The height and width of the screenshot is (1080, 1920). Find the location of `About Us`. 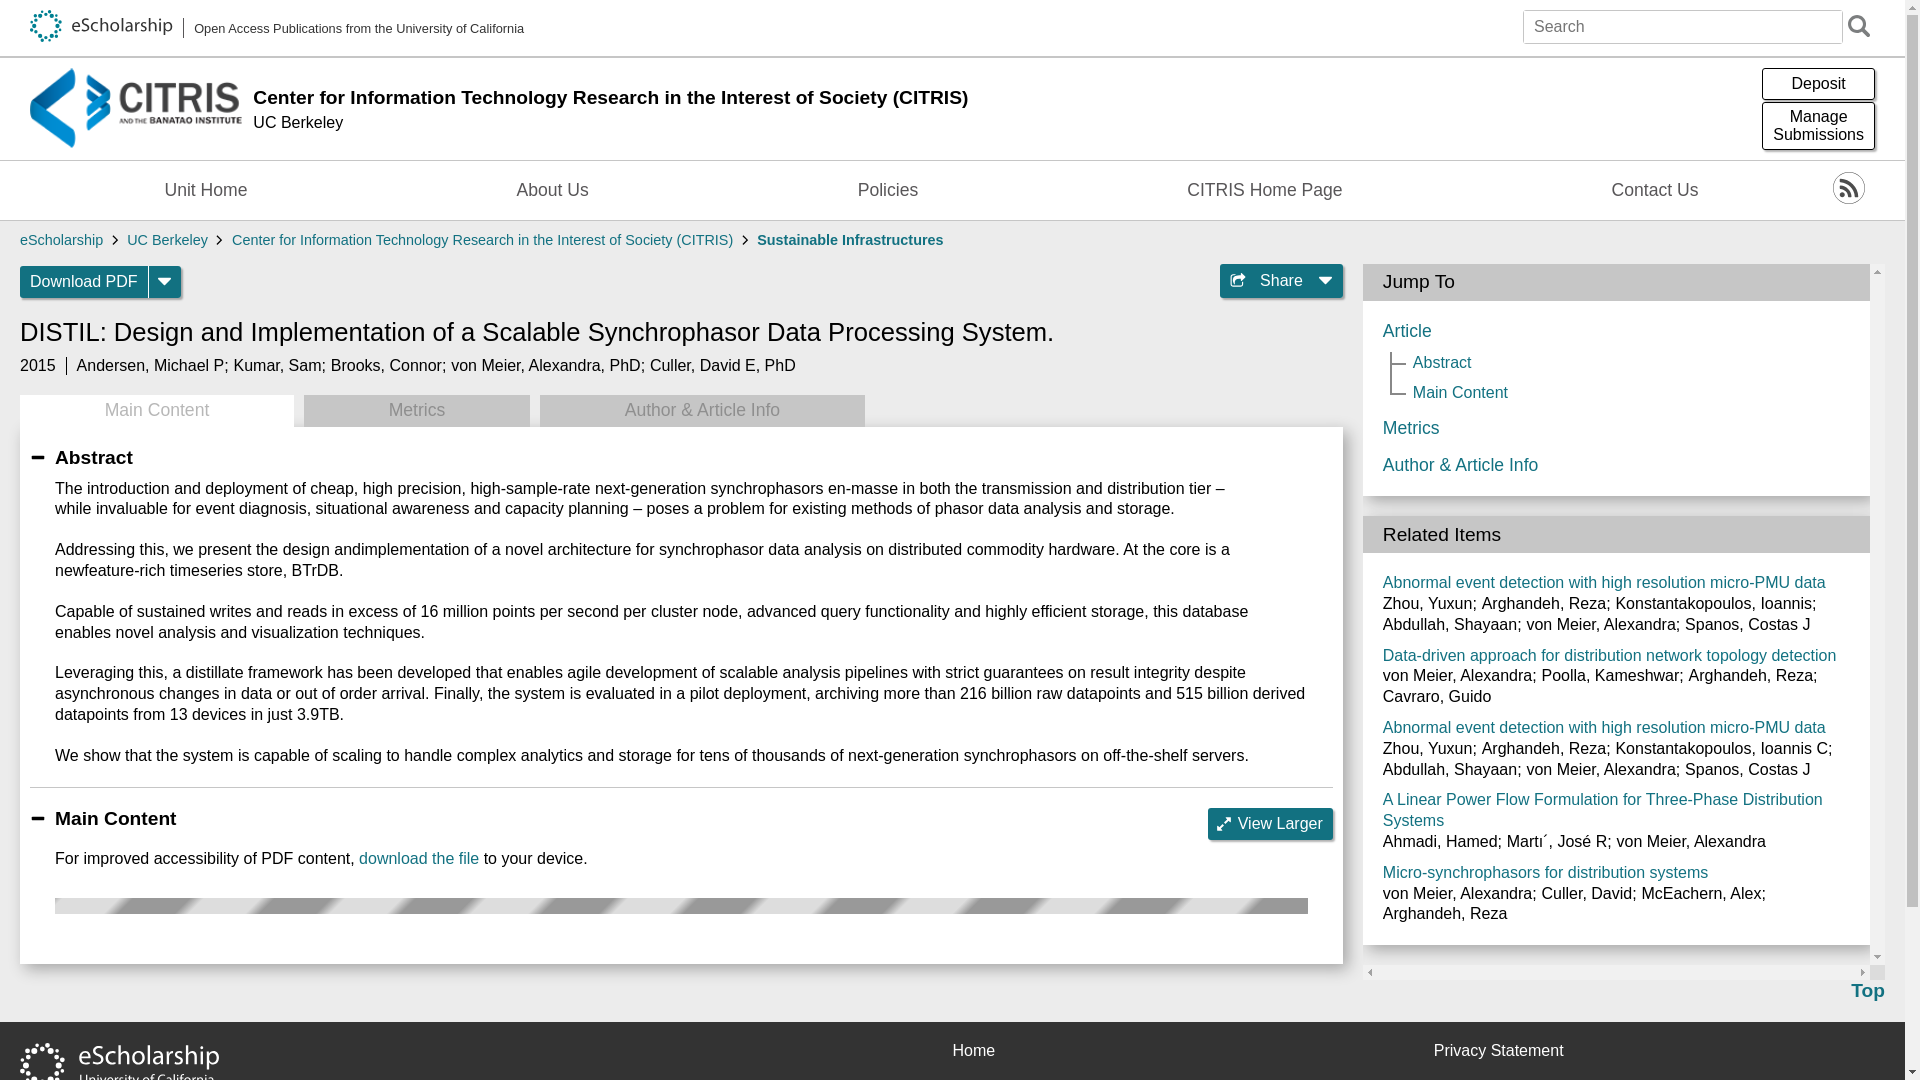

About Us is located at coordinates (552, 190).